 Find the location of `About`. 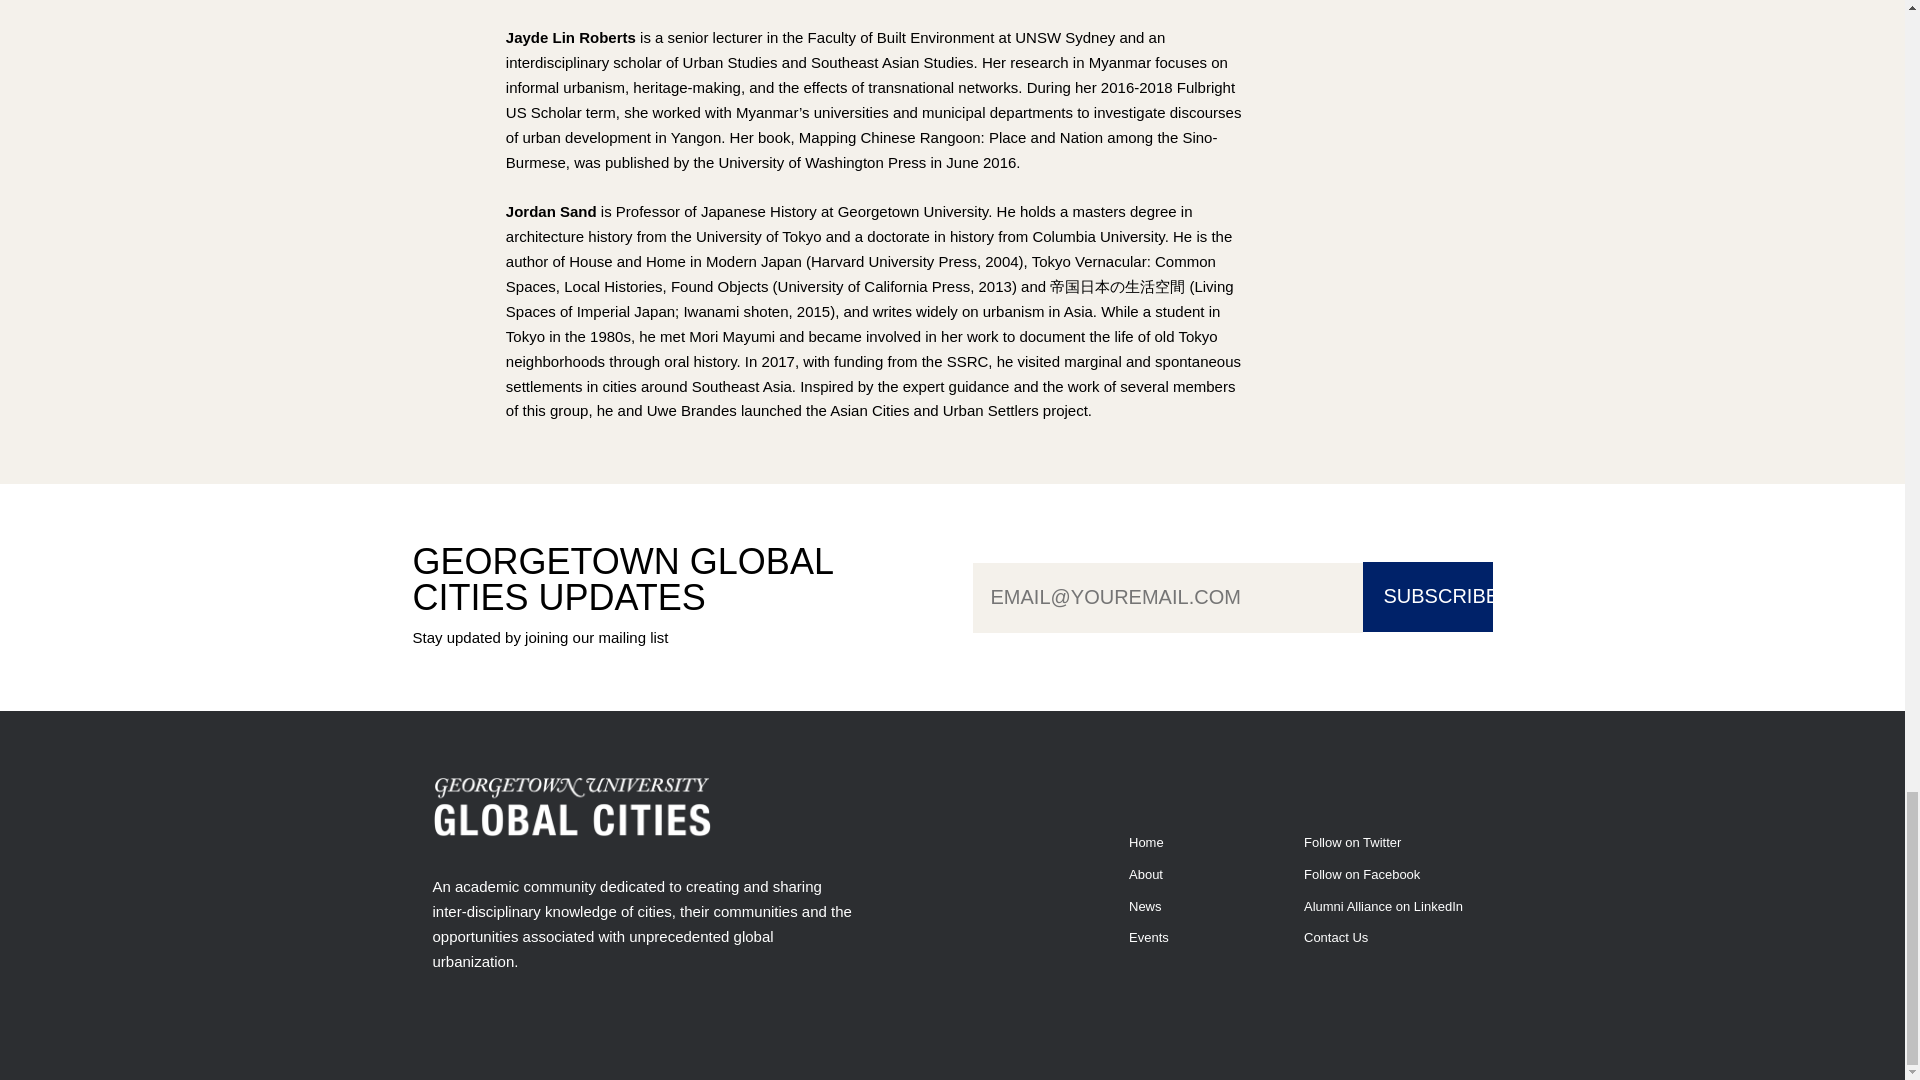

About is located at coordinates (1146, 874).